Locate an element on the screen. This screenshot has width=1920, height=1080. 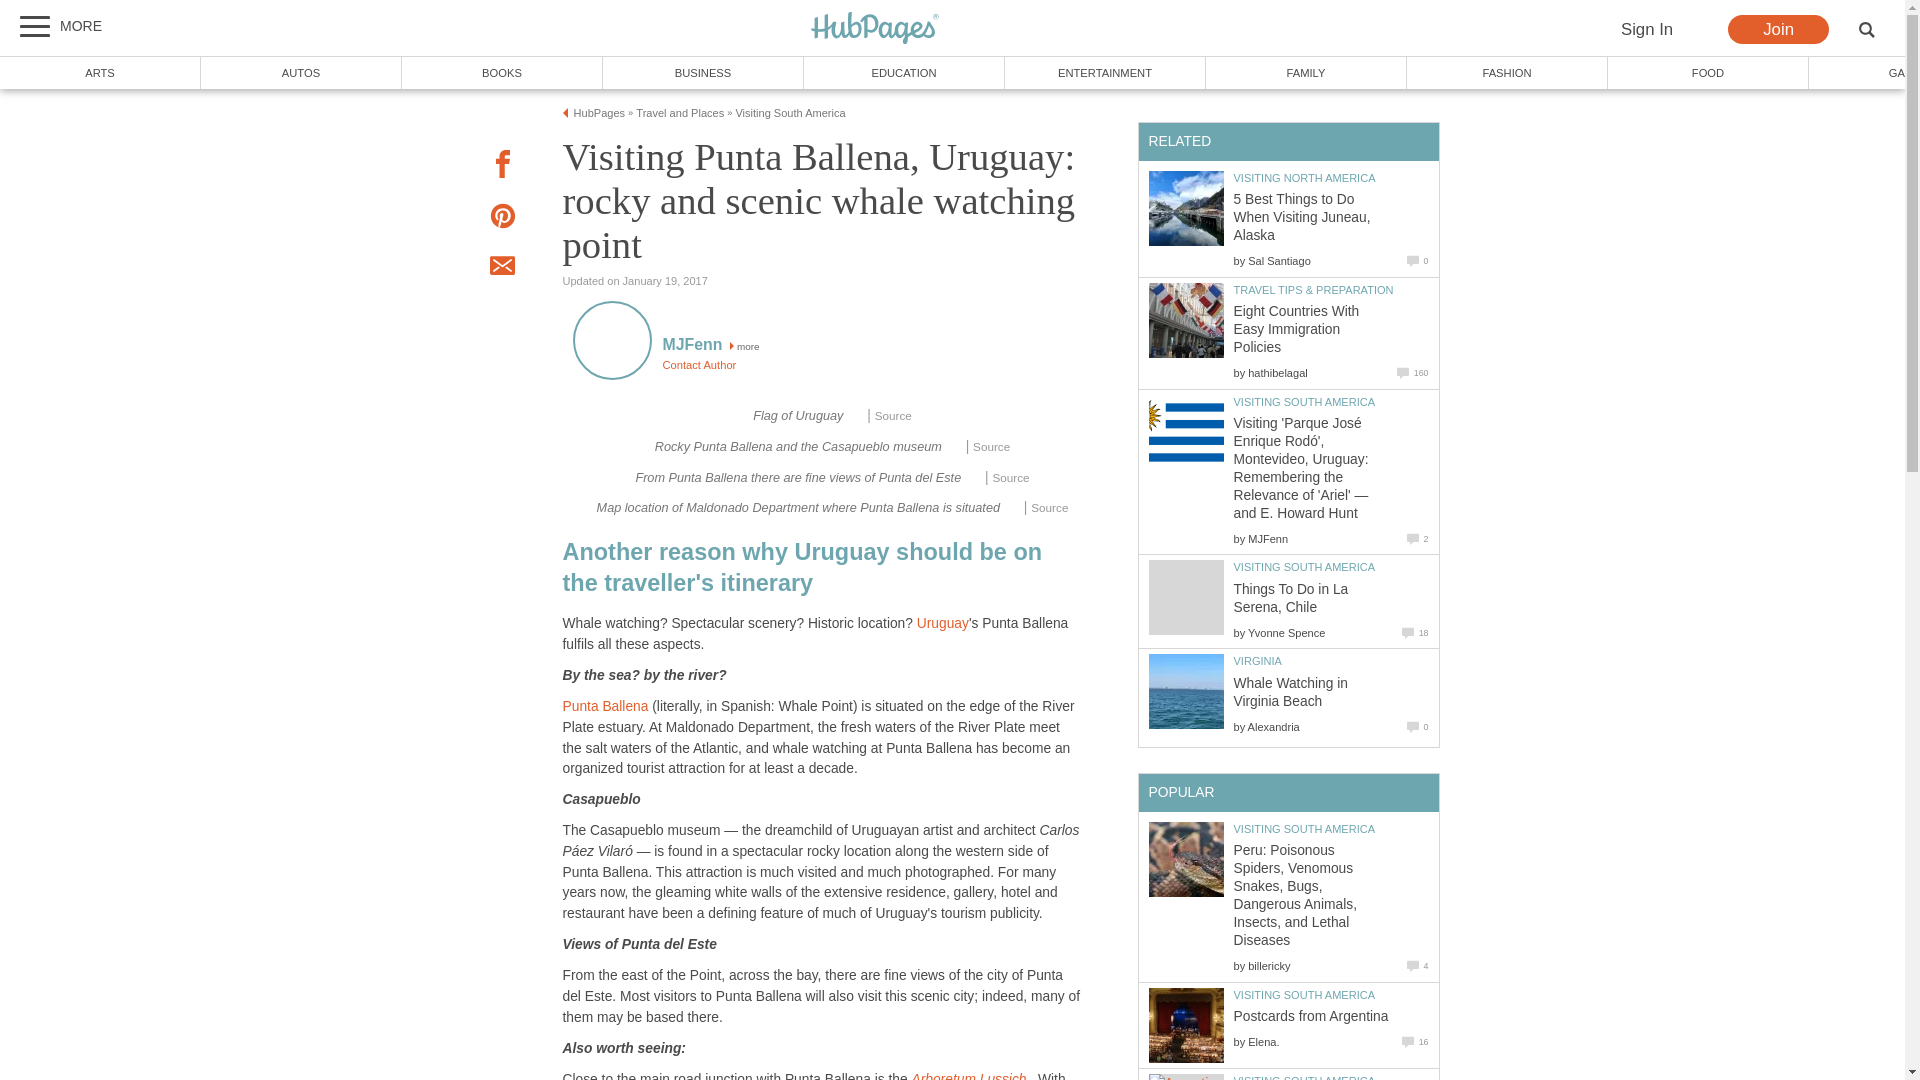
FASHION is located at coordinates (1508, 72).